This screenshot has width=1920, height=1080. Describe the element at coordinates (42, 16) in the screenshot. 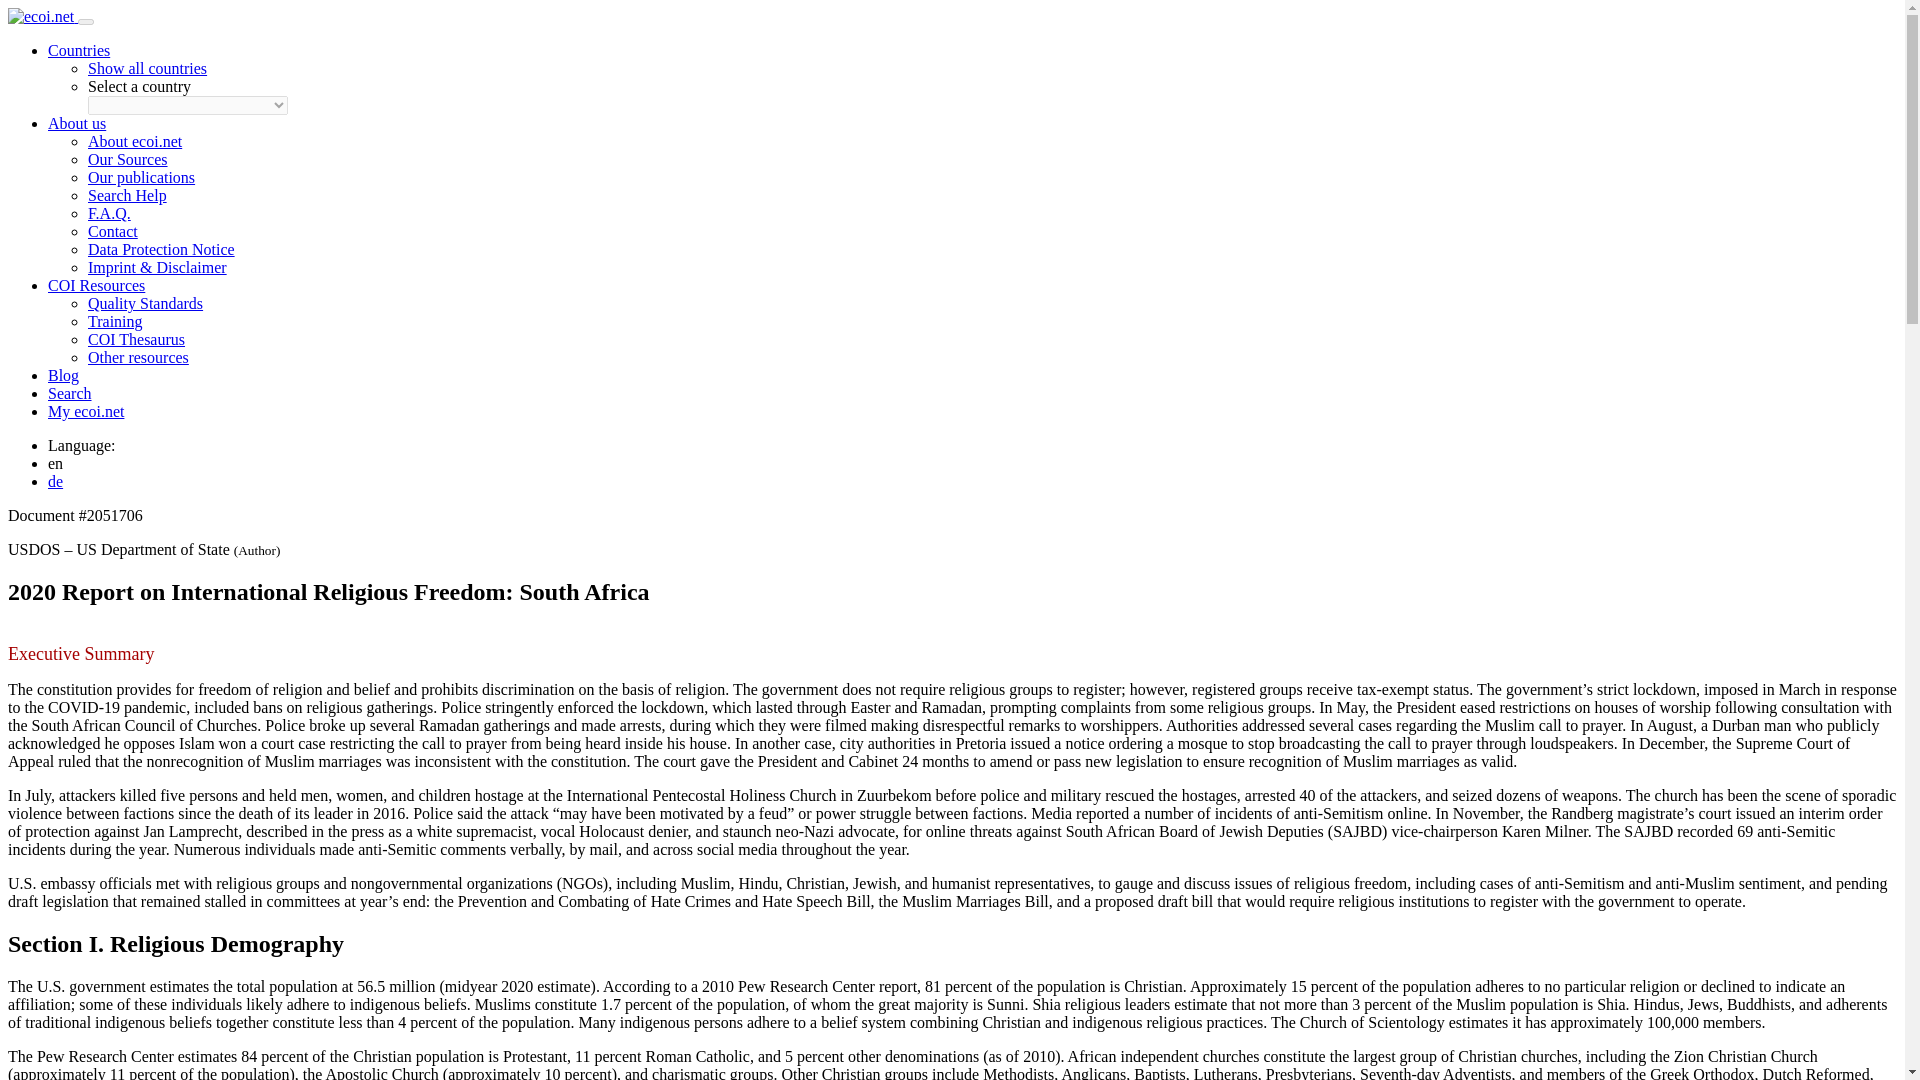

I see `Go to ecoi.net homepage` at that location.